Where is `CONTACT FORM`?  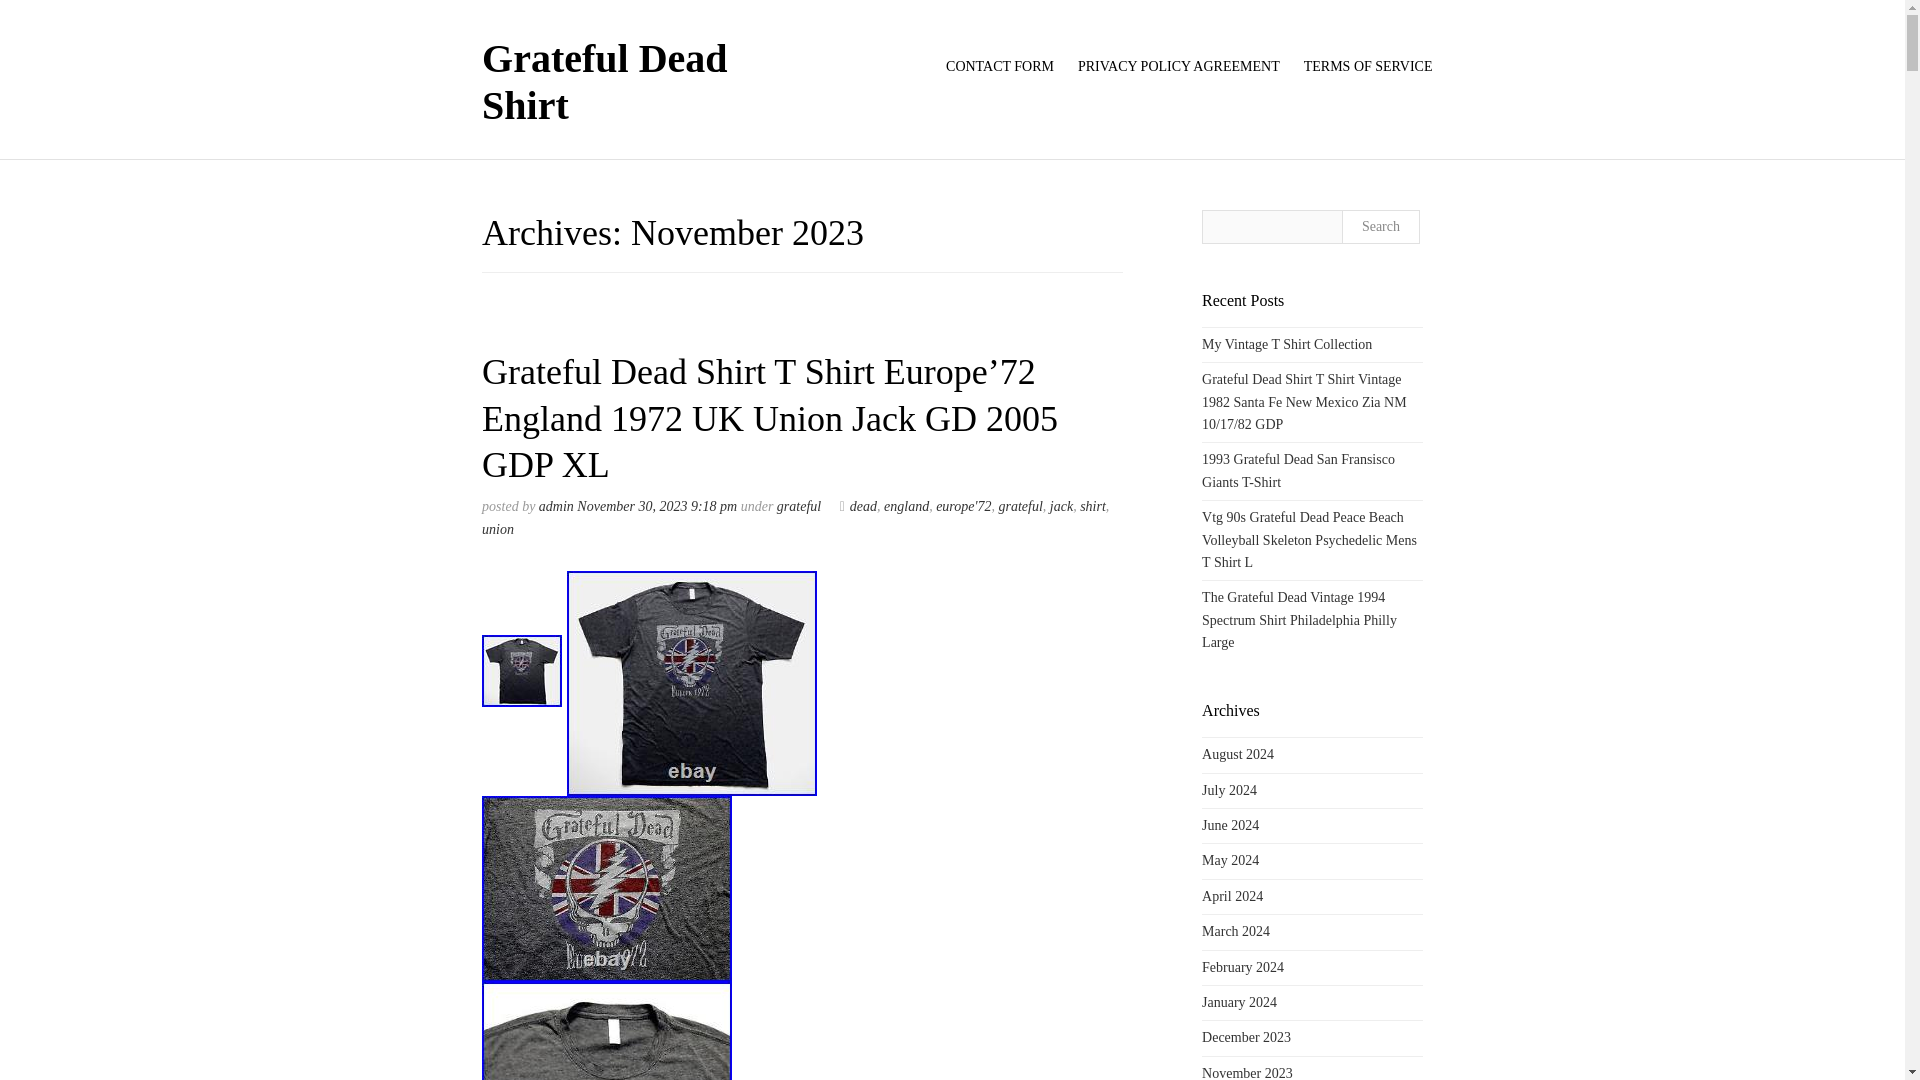 CONTACT FORM is located at coordinates (999, 67).